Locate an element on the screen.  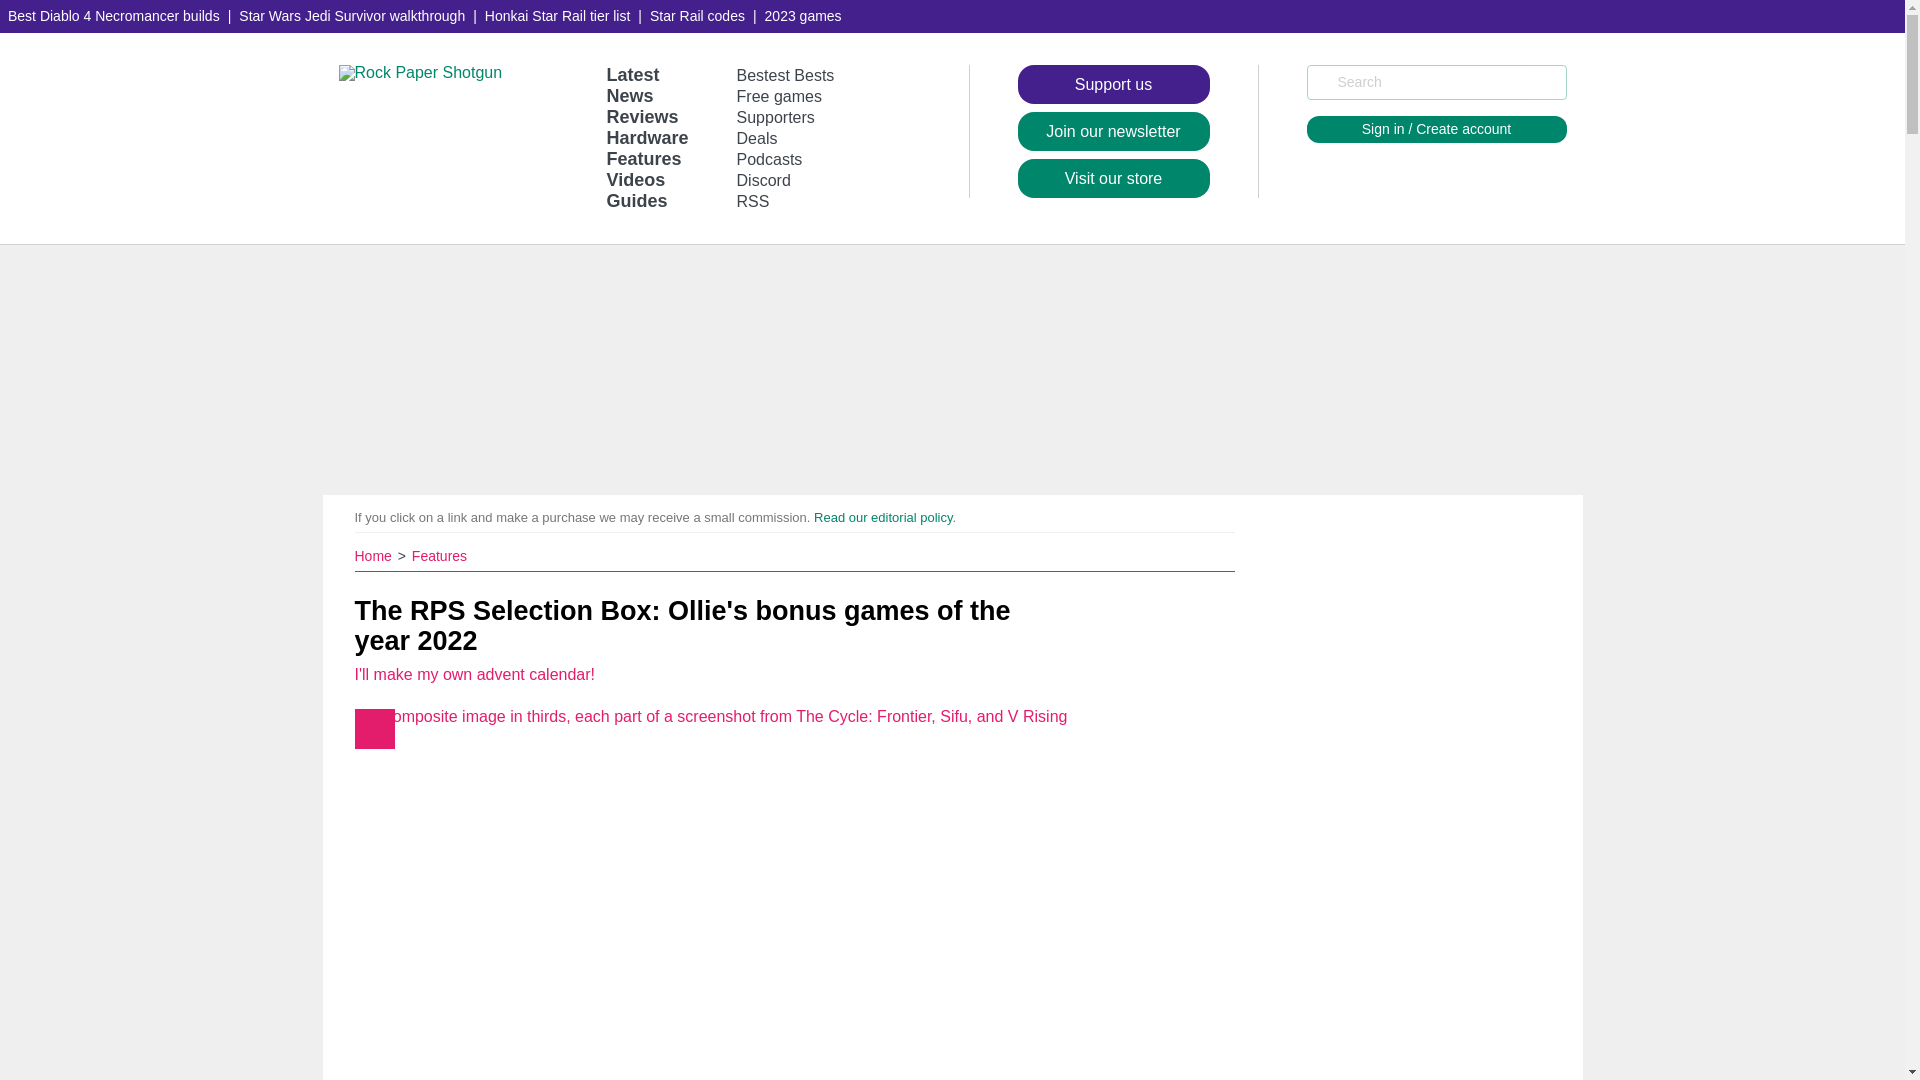
Videos is located at coordinates (635, 180).